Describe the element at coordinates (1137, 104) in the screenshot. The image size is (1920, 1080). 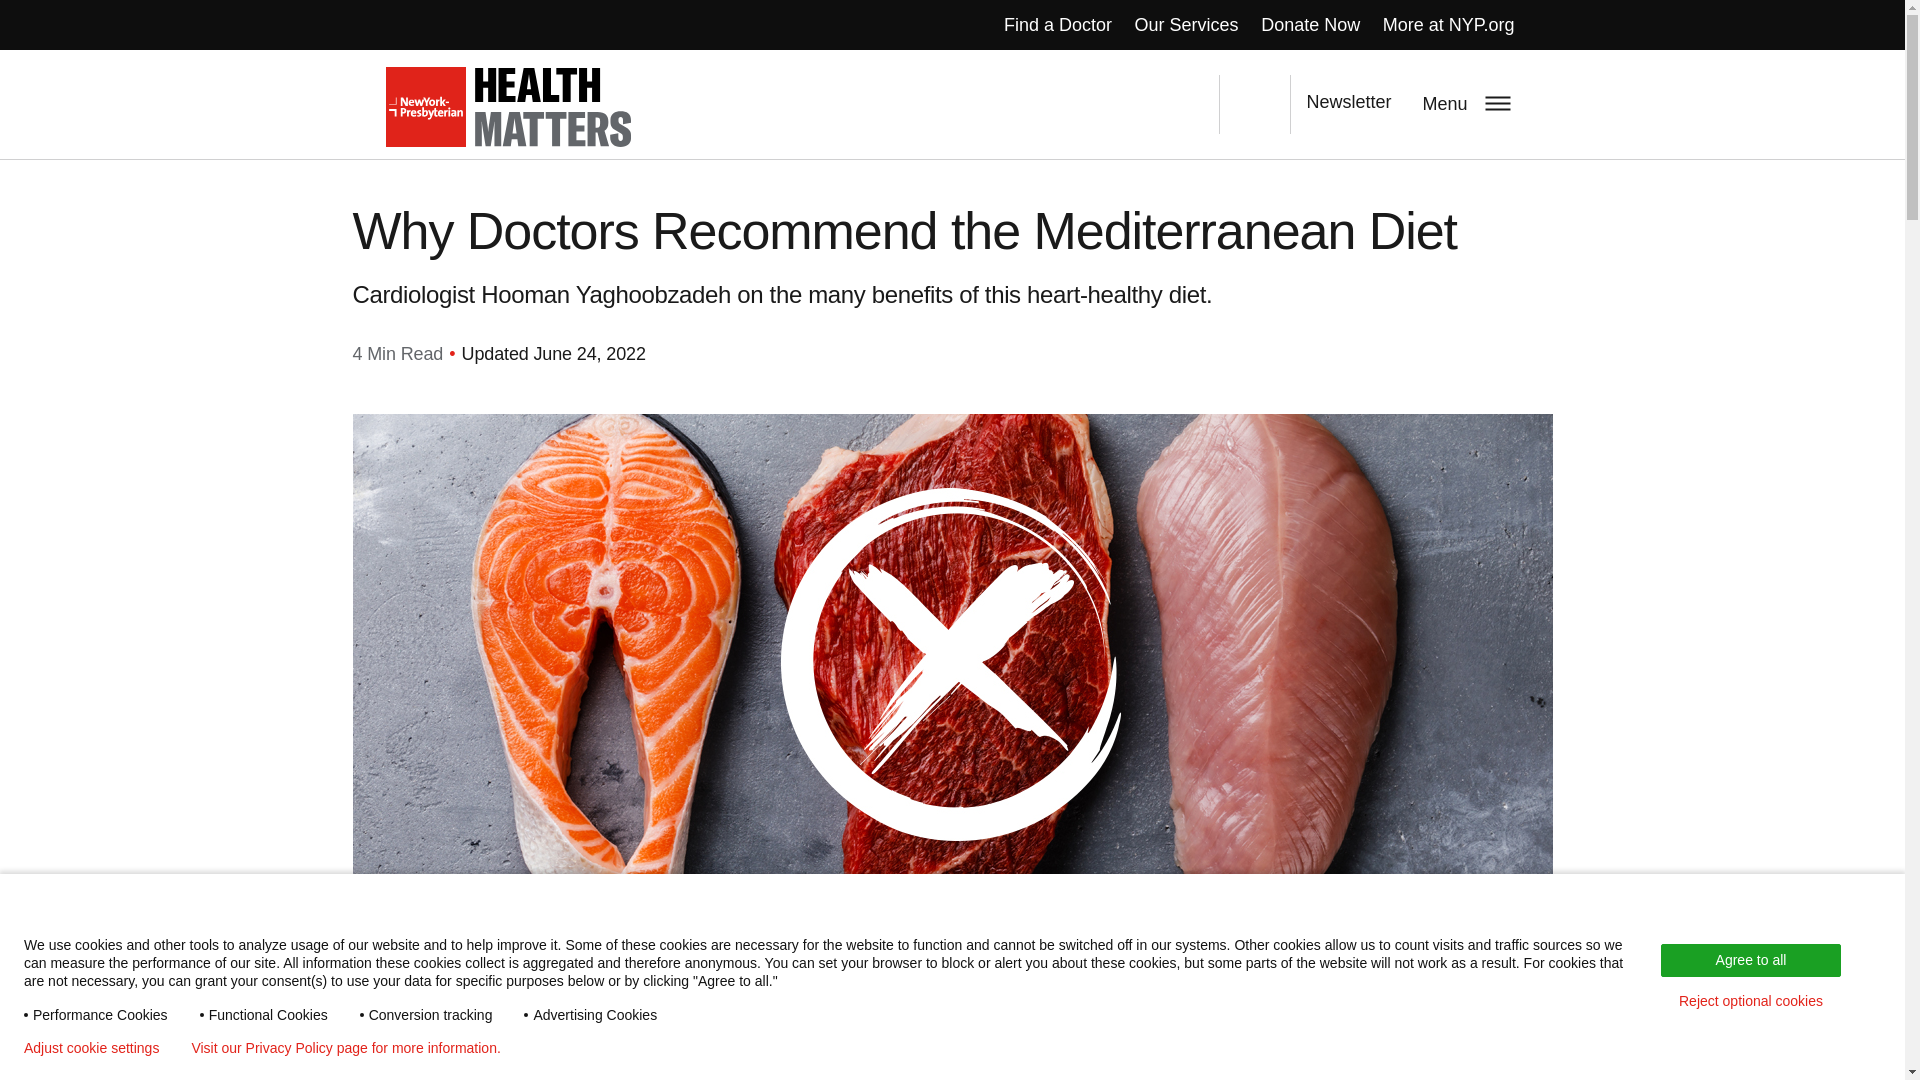
I see `Follow our YouTube channel` at that location.